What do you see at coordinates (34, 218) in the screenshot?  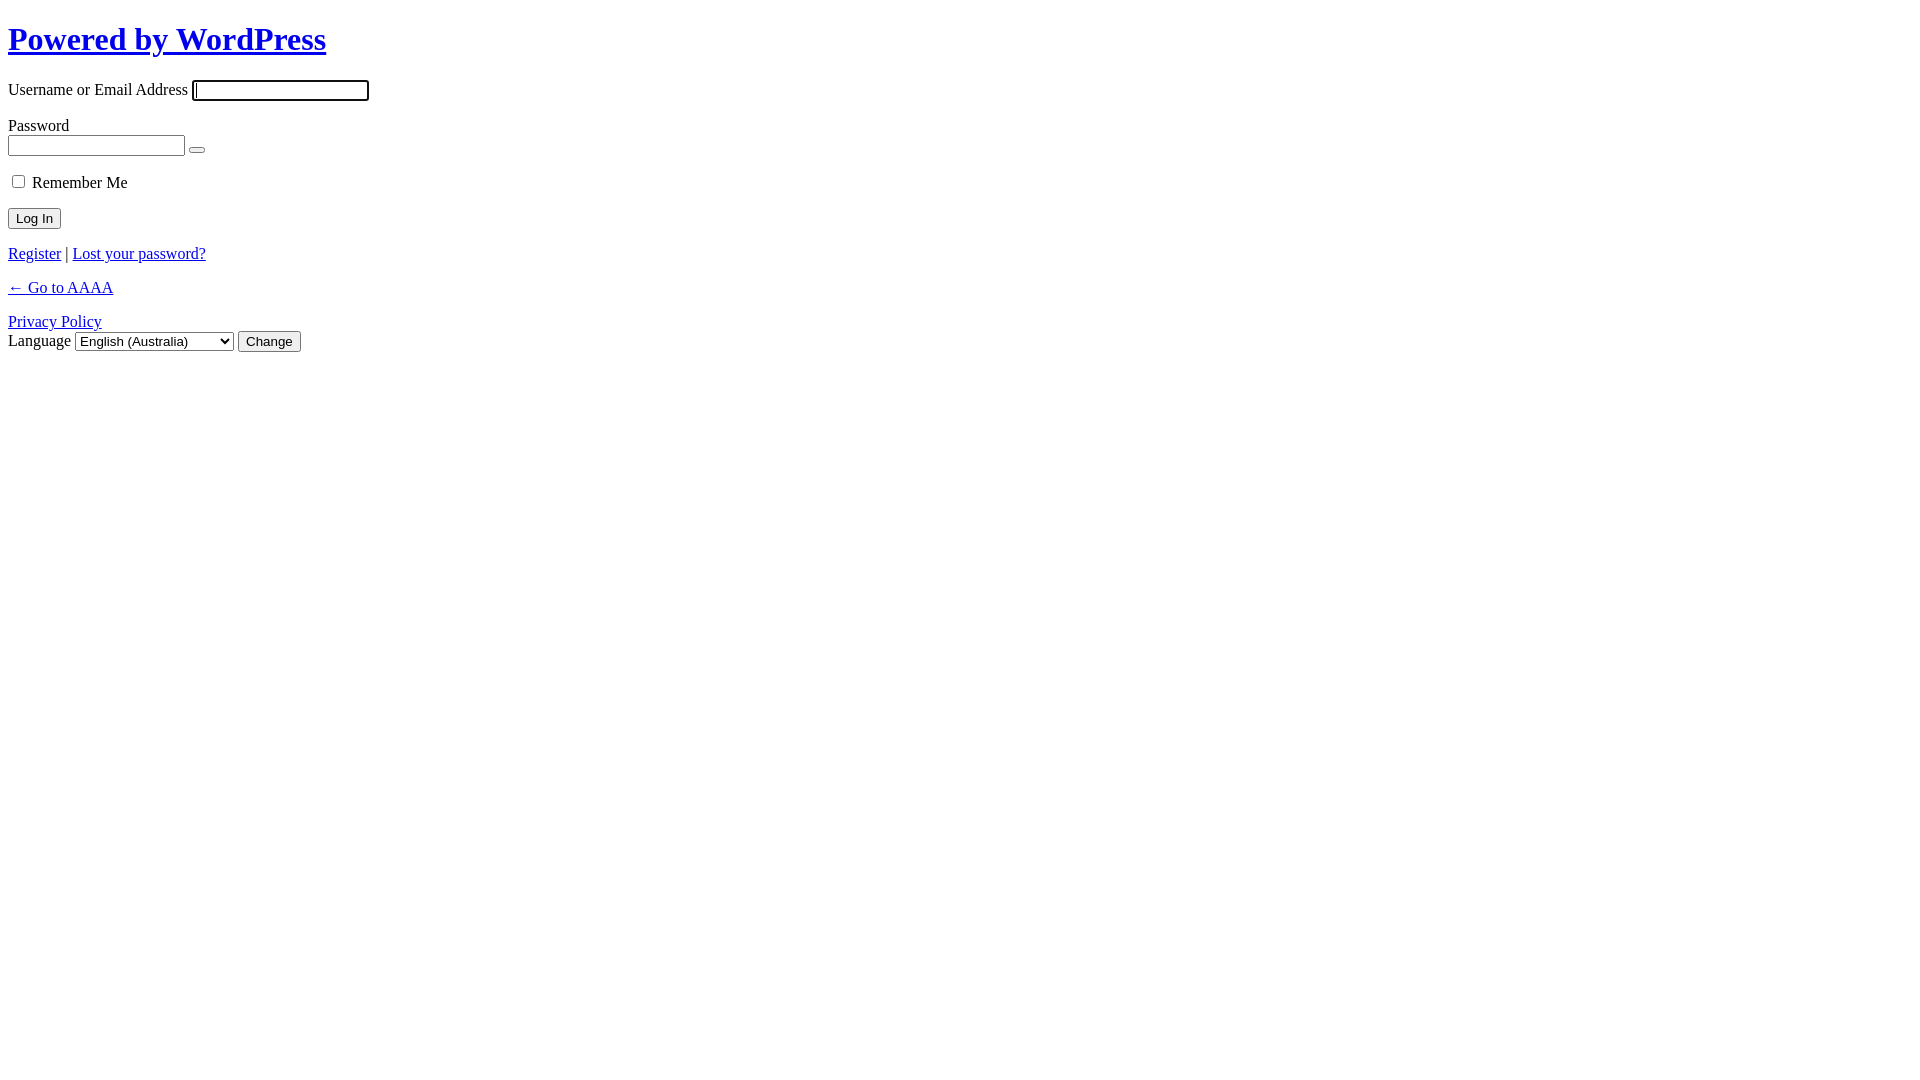 I see `Log In` at bounding box center [34, 218].